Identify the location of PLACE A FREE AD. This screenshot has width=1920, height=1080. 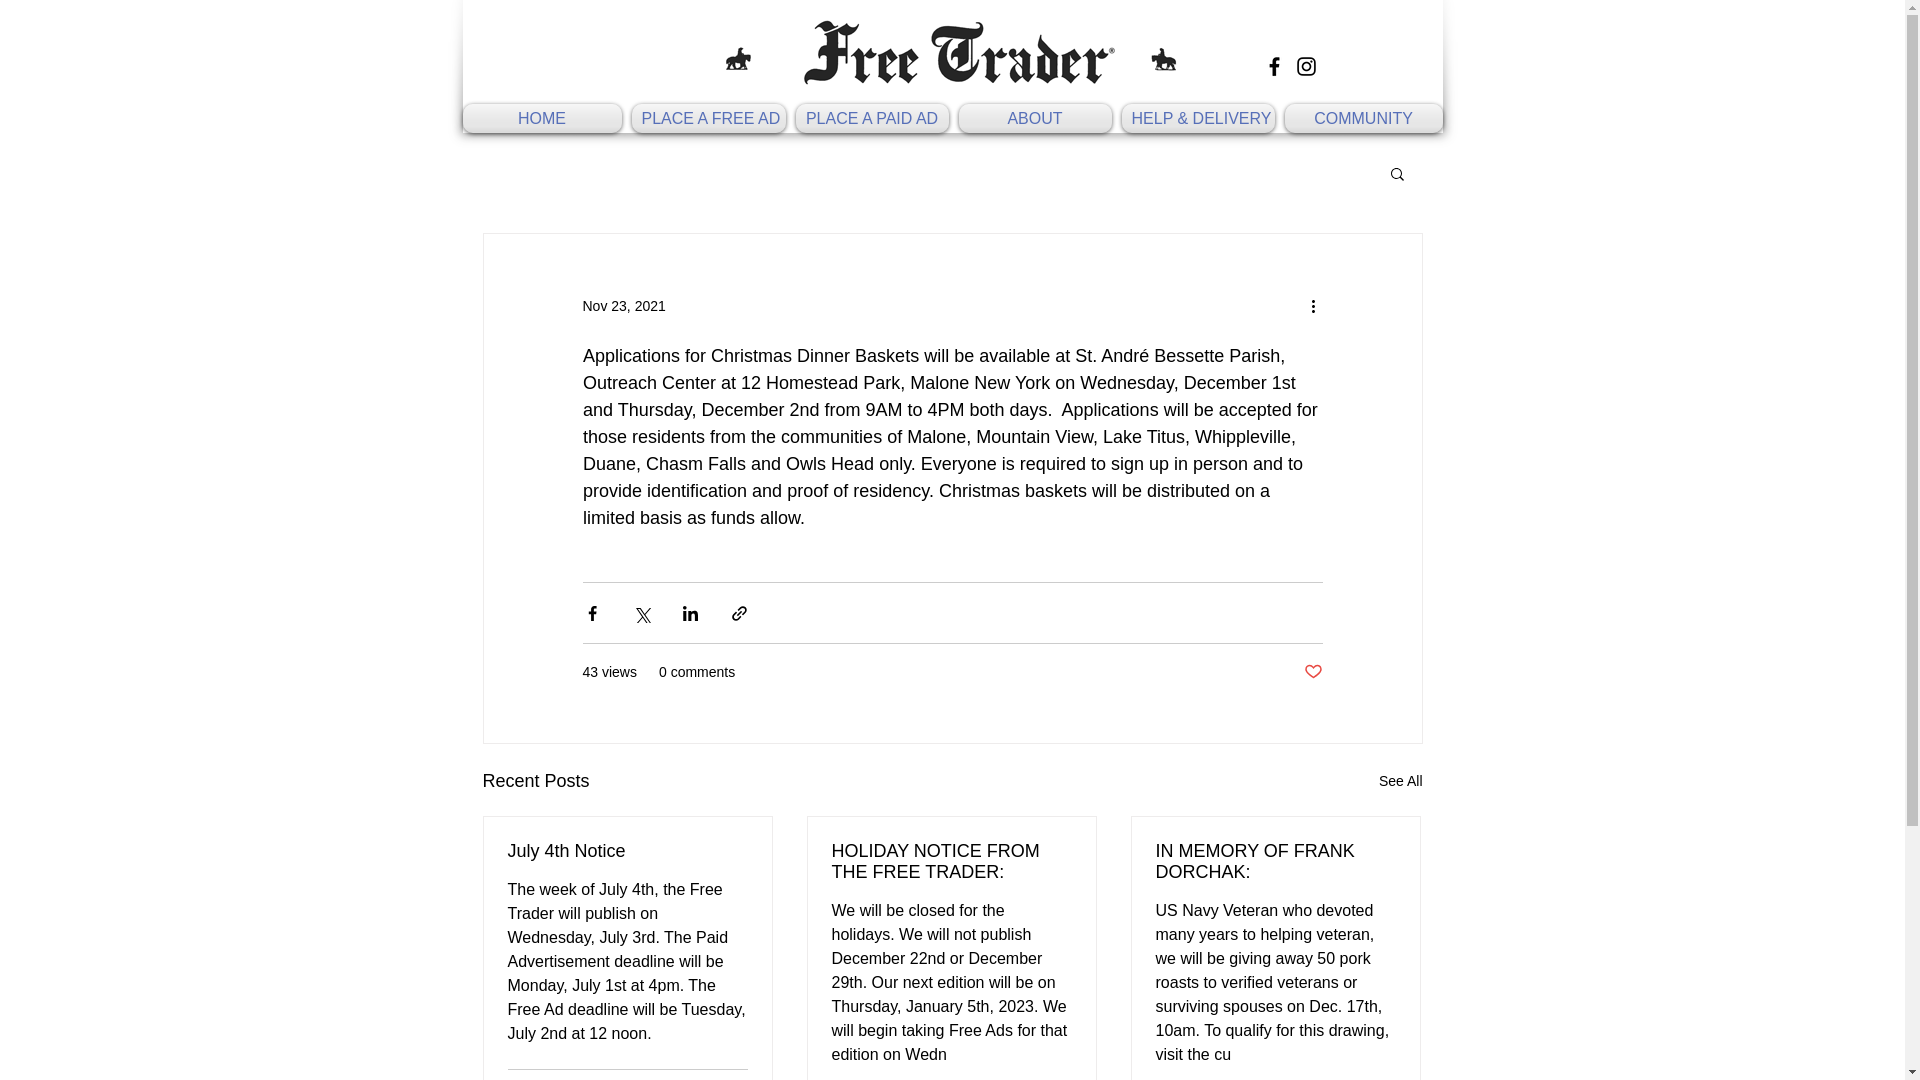
(707, 118).